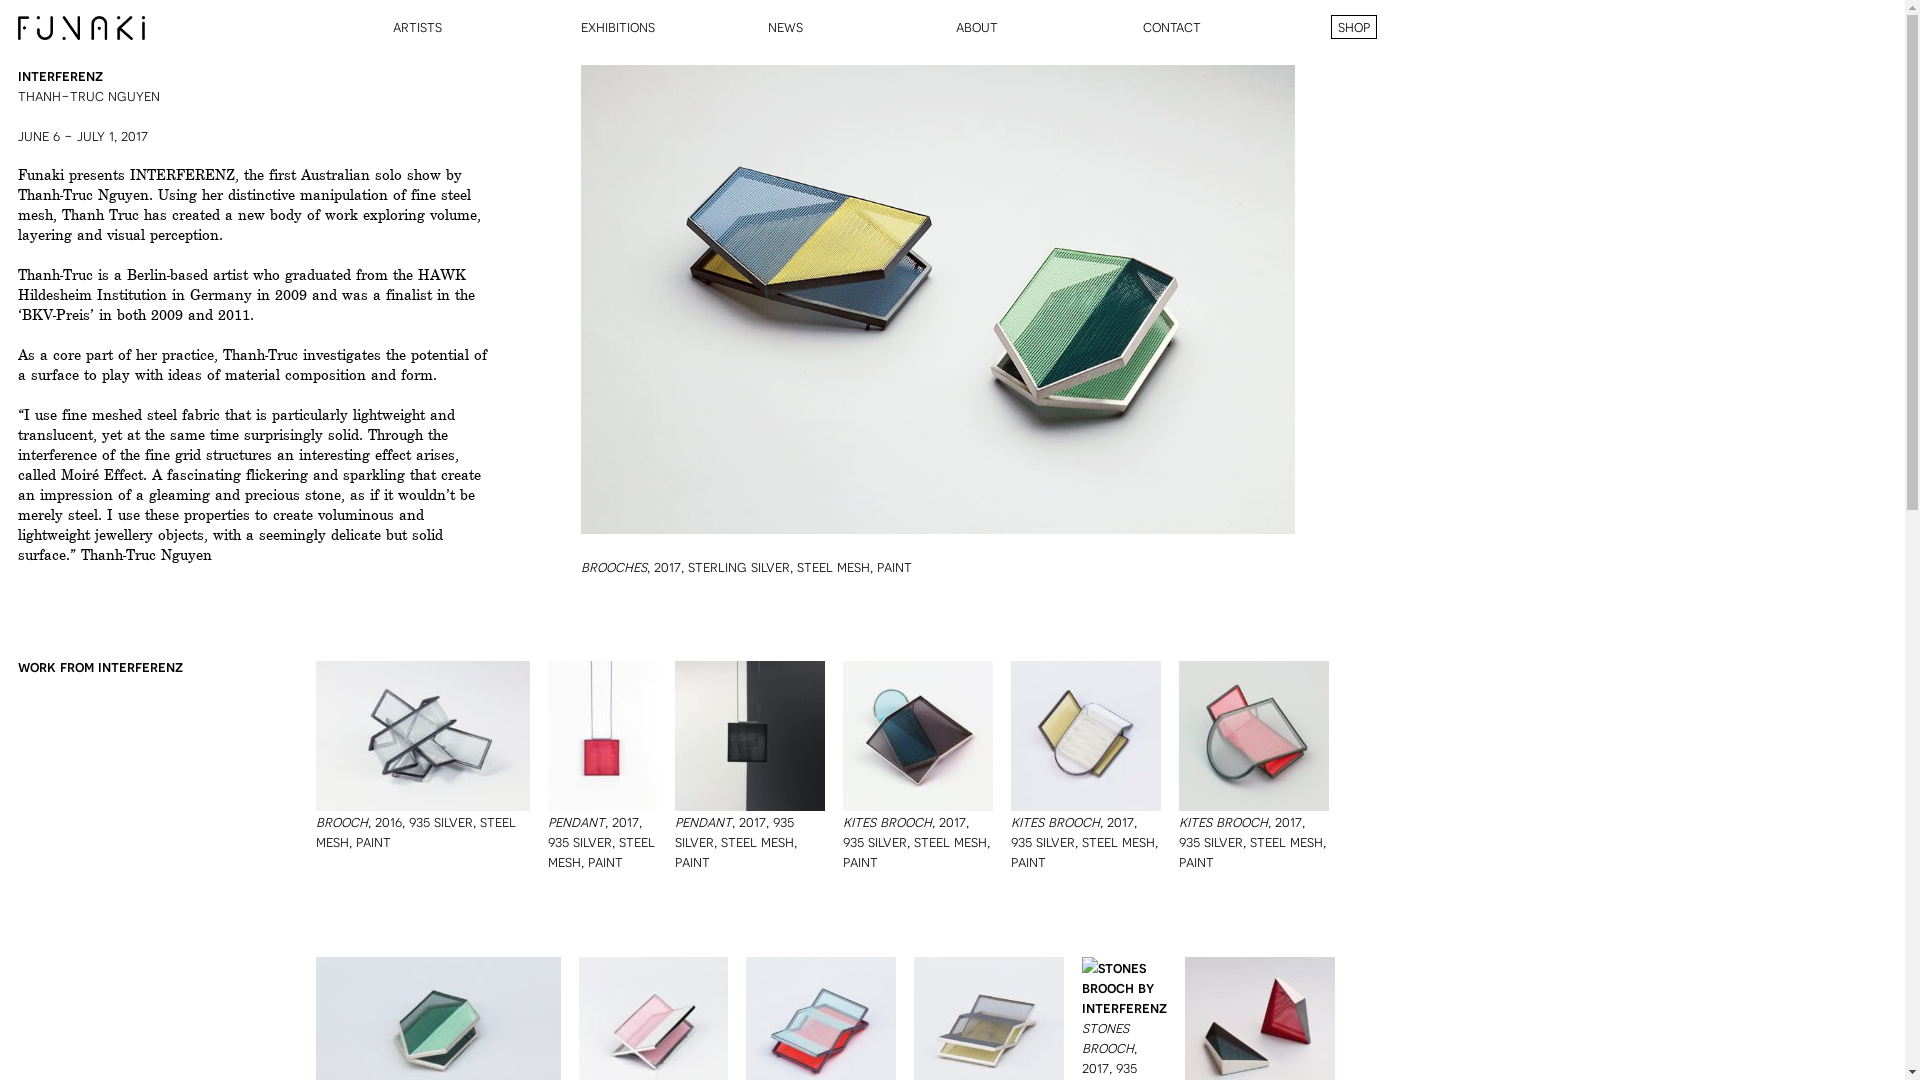  Describe the element at coordinates (617, 26) in the screenshot. I see `exhibitions` at that location.